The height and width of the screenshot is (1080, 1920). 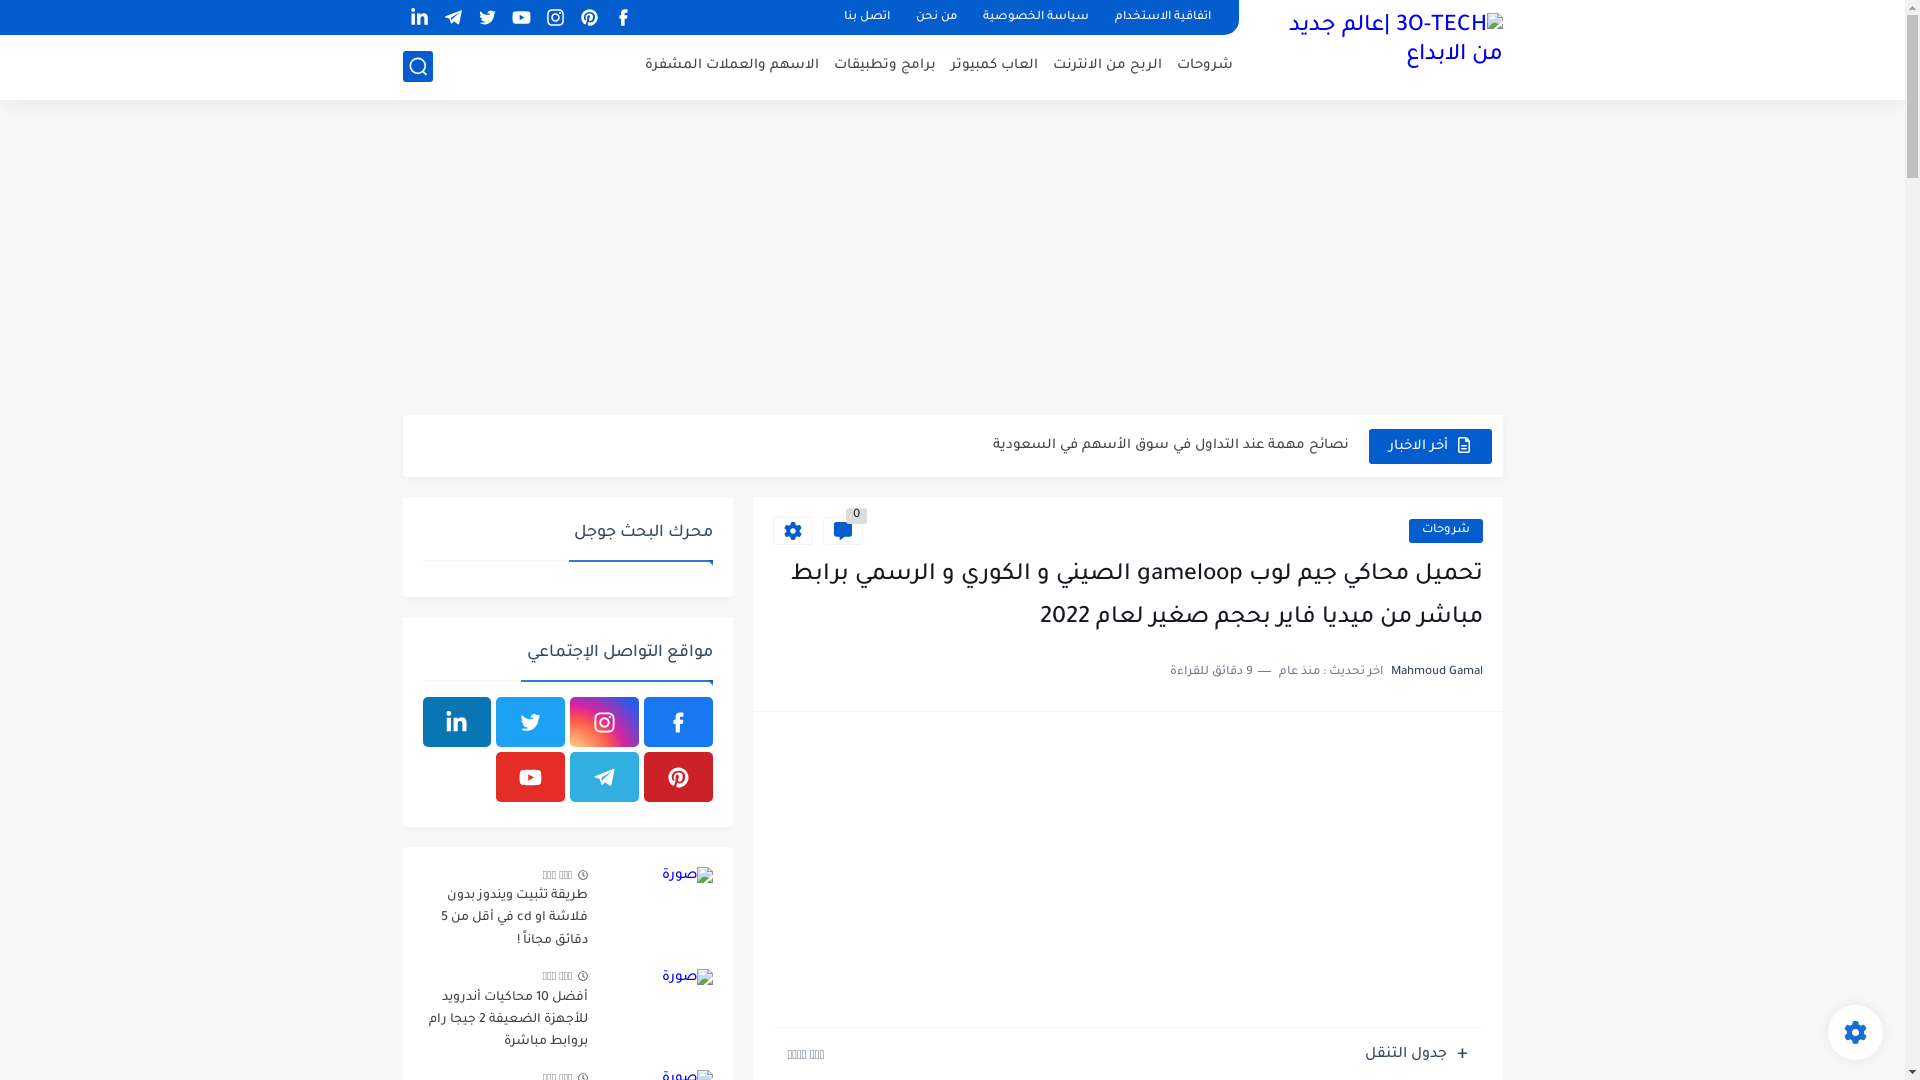 I want to click on Advertisement, so click(x=952, y=260).